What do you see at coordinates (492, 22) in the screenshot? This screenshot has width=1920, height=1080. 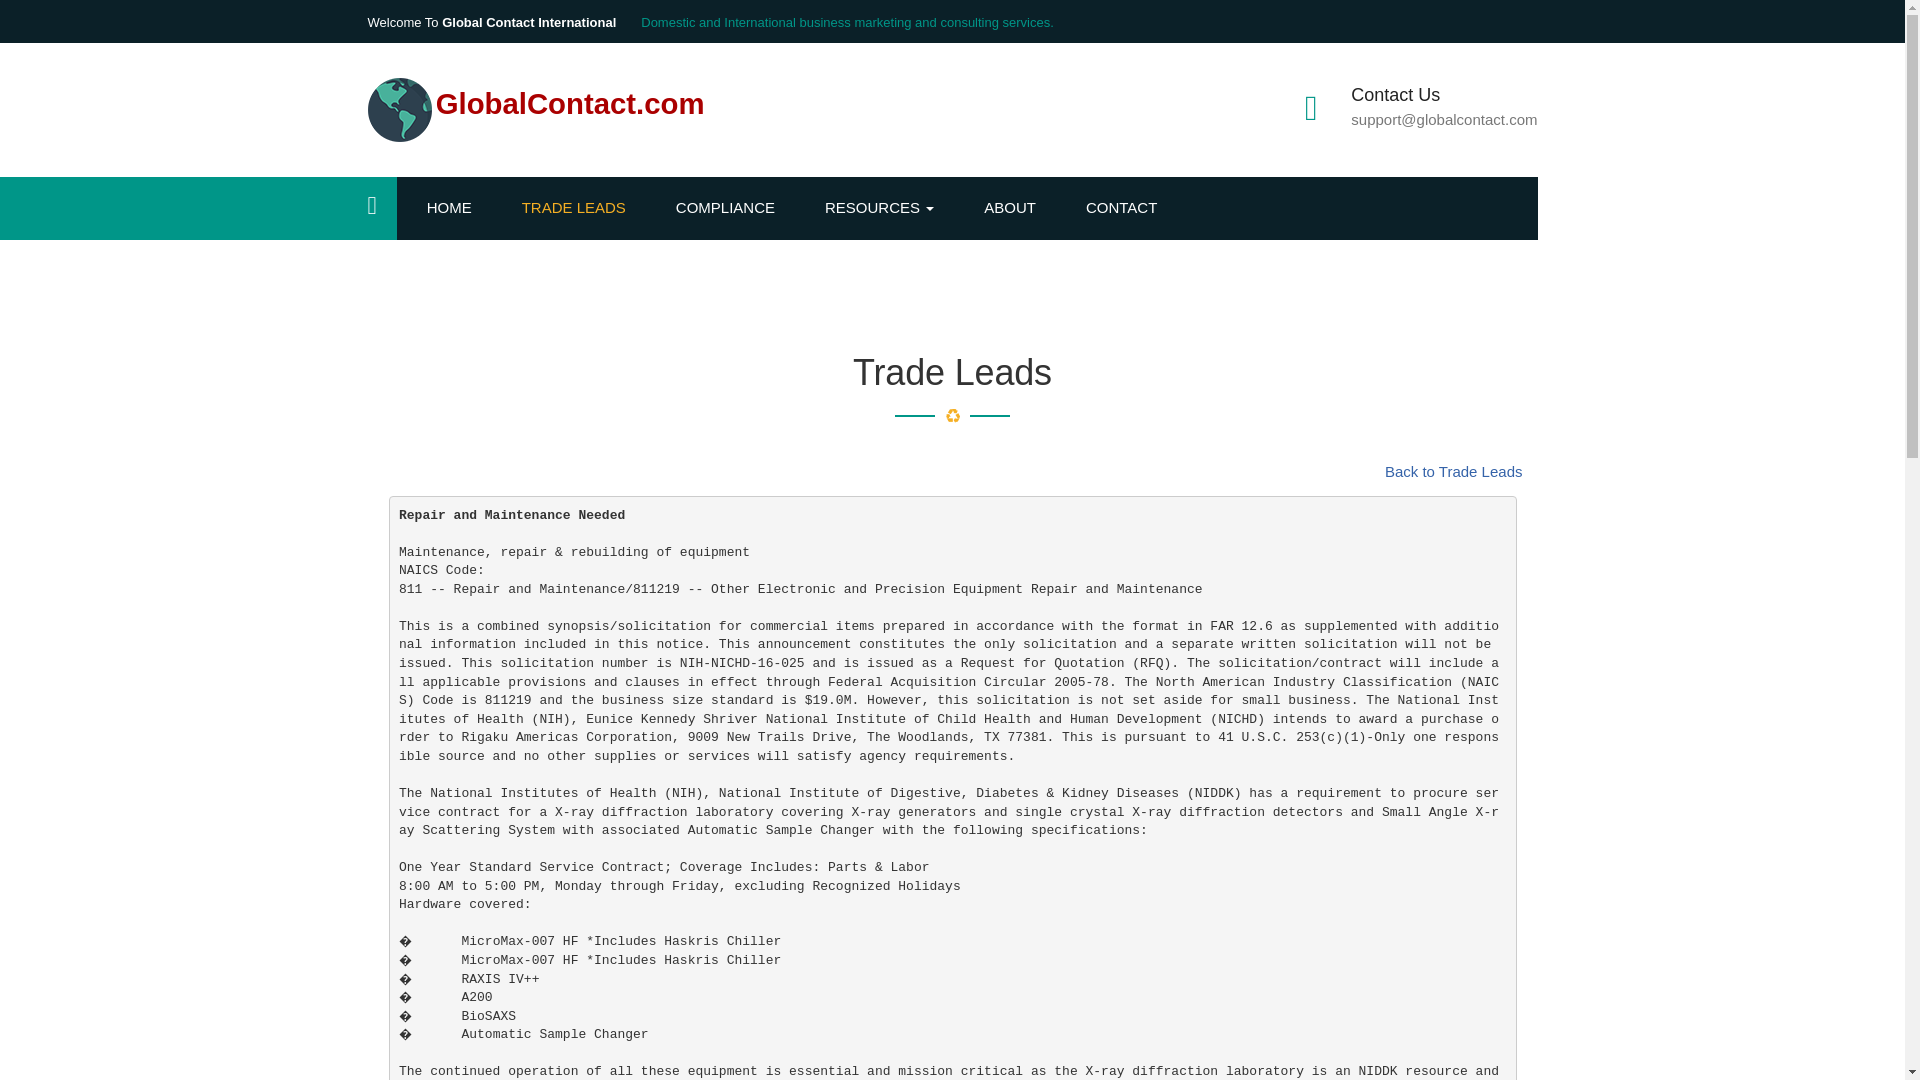 I see `Welcome To Global Contact International` at bounding box center [492, 22].